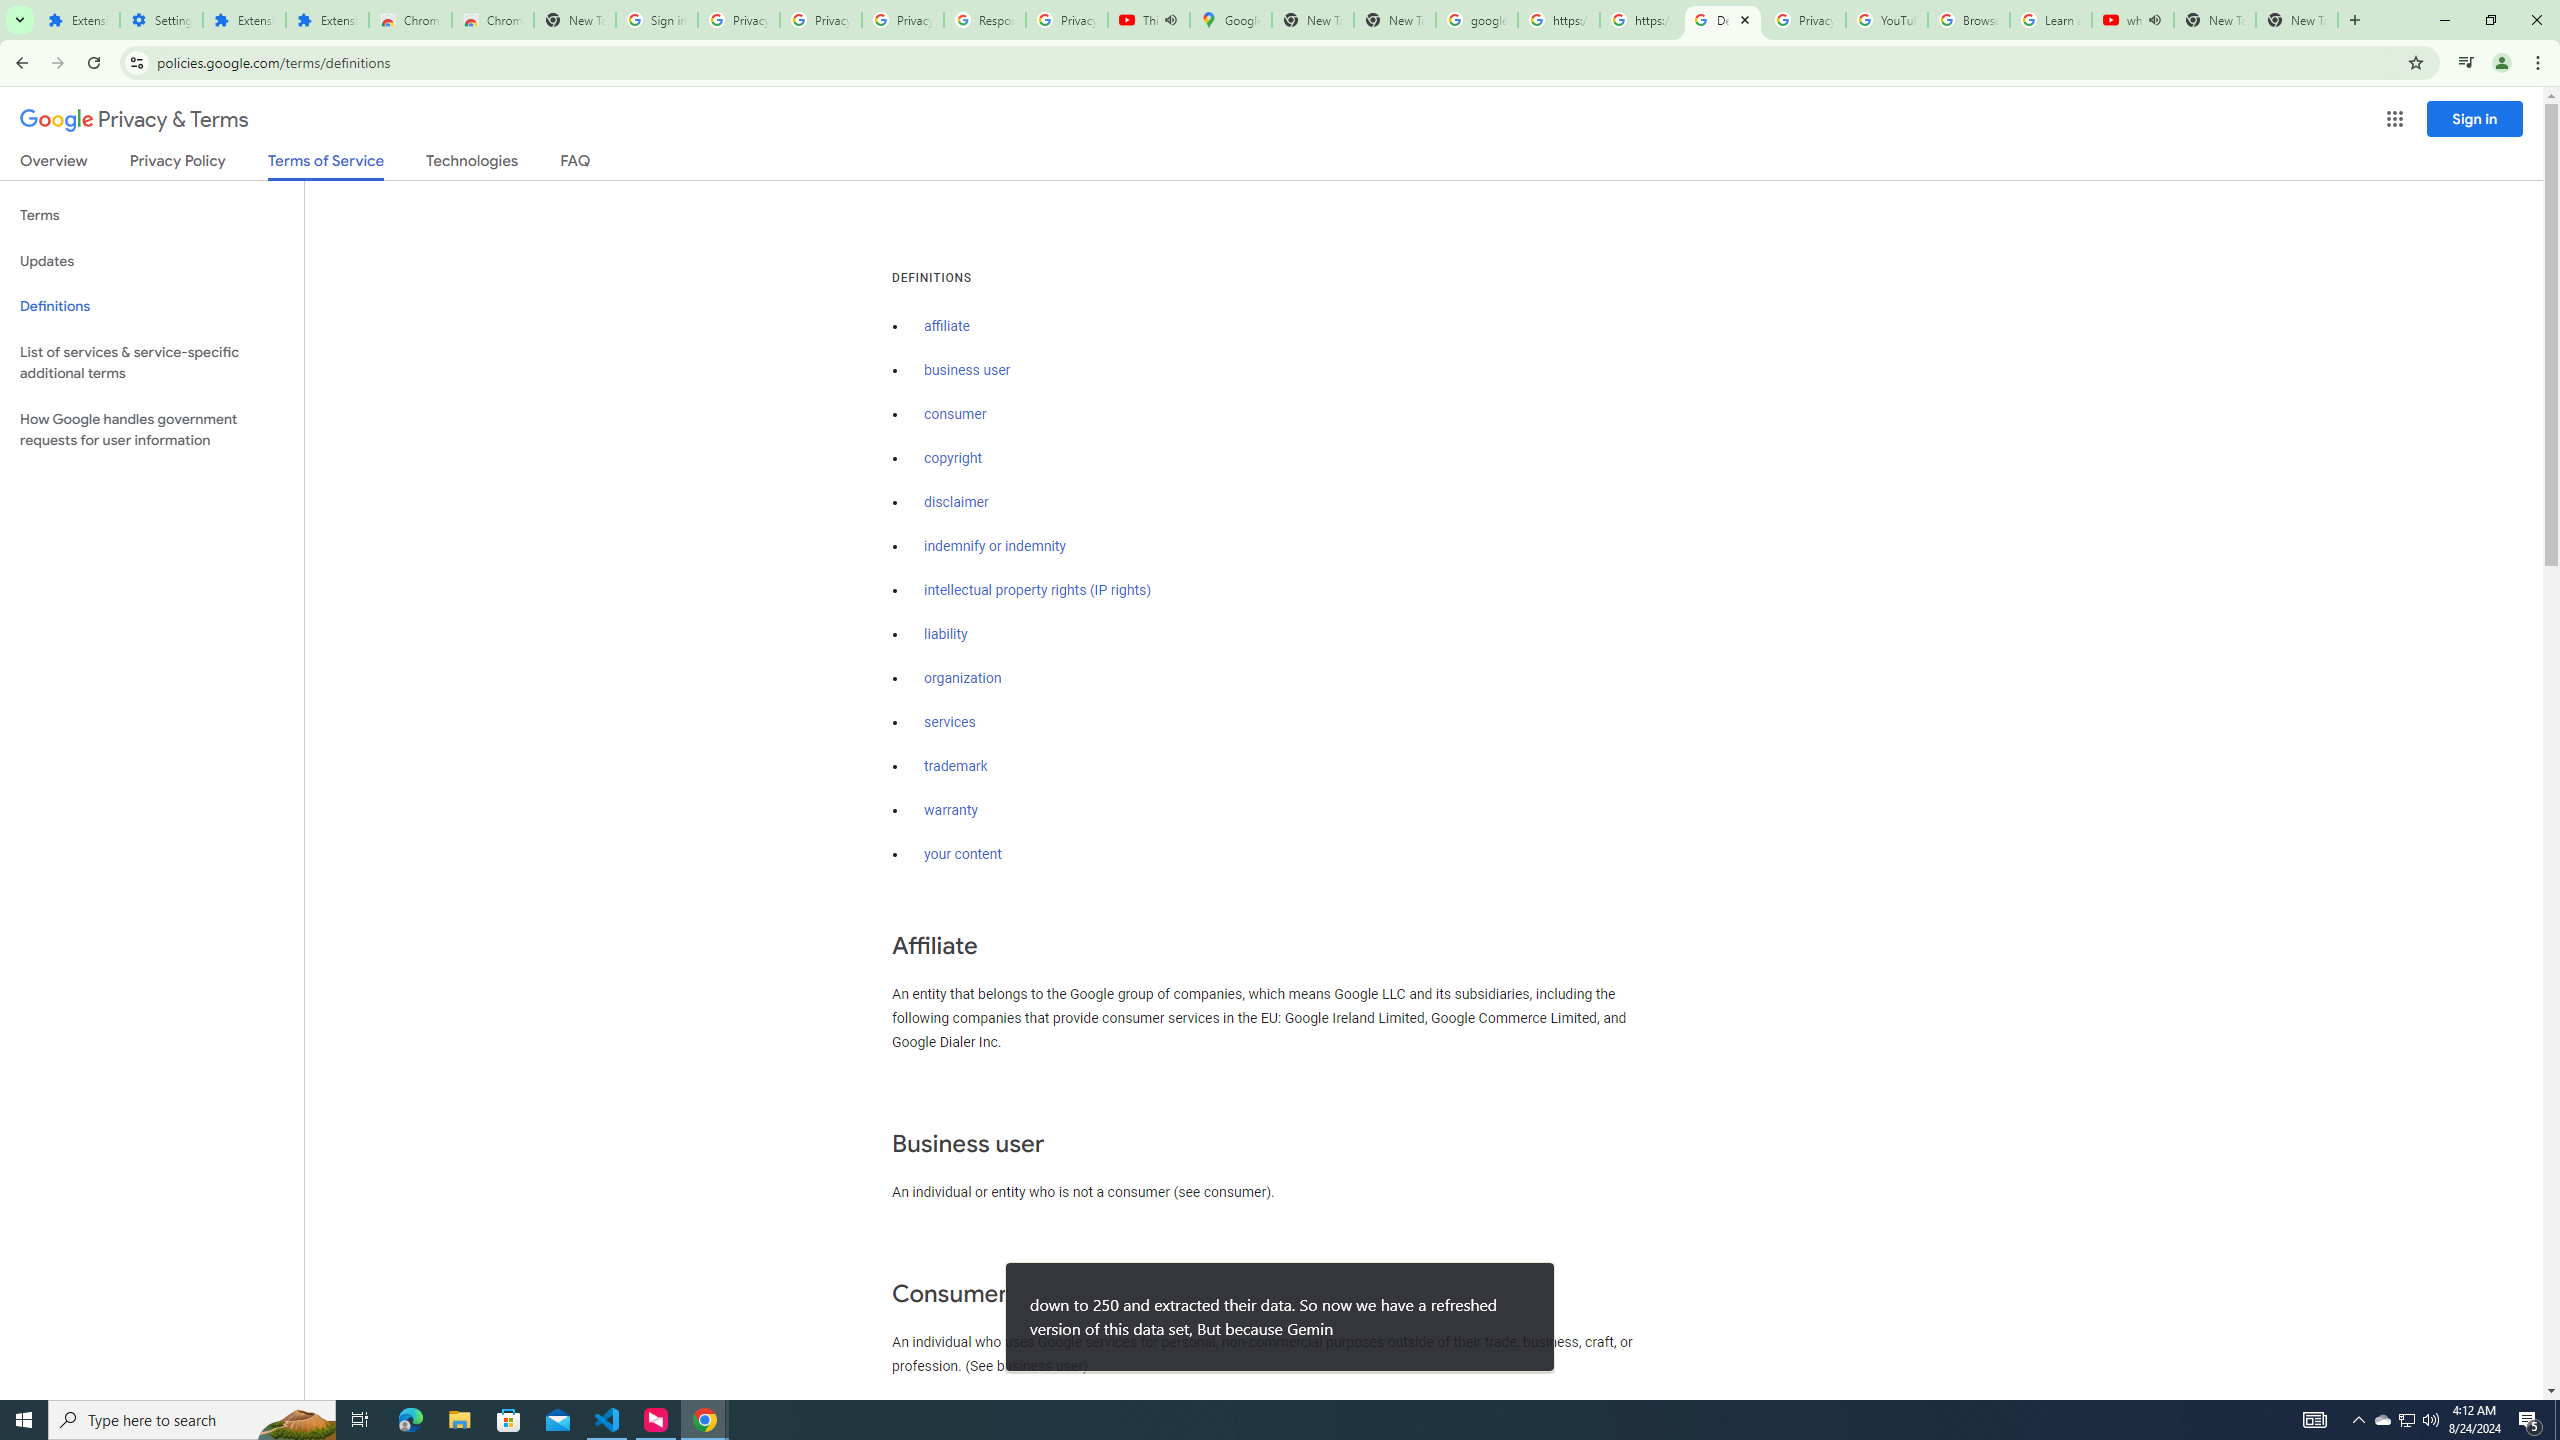 The height and width of the screenshot is (1440, 2560). I want to click on intellectual property rights (IP rights), so click(1038, 590).